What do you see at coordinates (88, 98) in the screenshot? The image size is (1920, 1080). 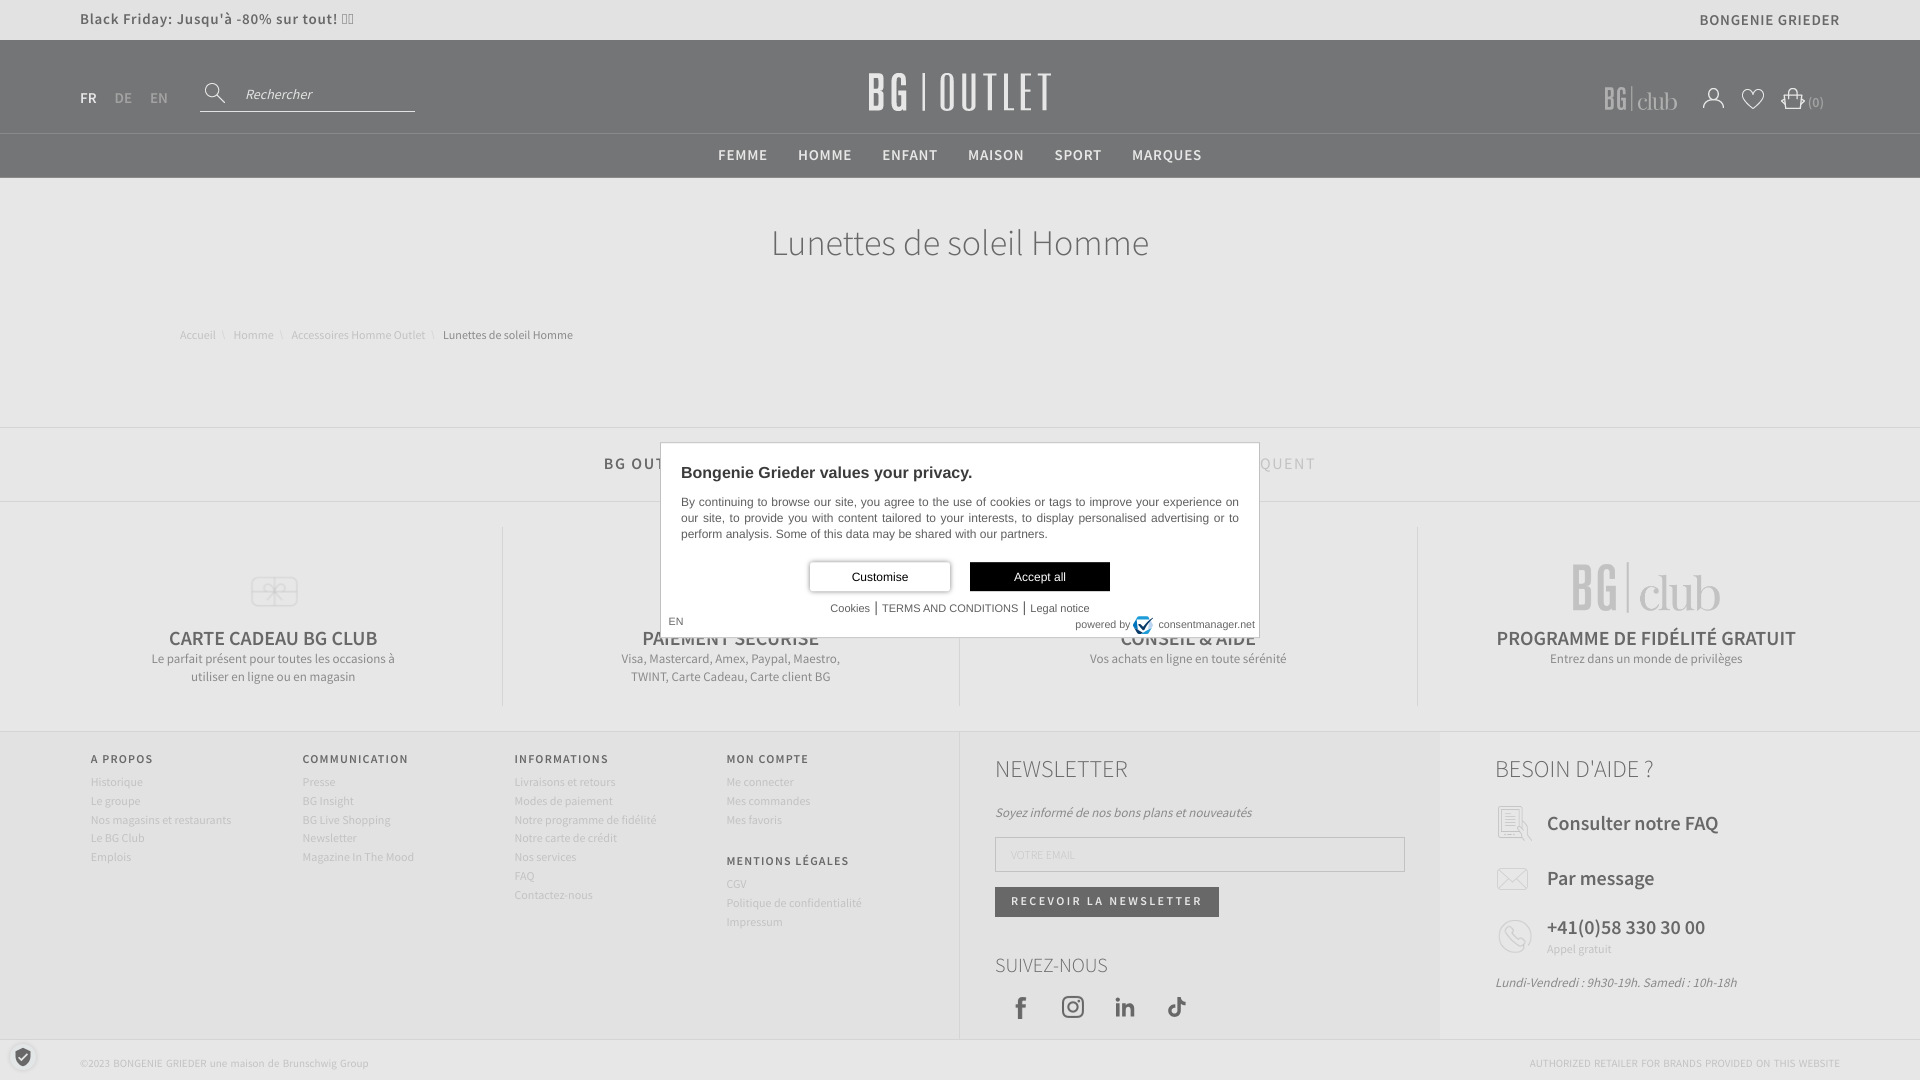 I see `FR` at bounding box center [88, 98].